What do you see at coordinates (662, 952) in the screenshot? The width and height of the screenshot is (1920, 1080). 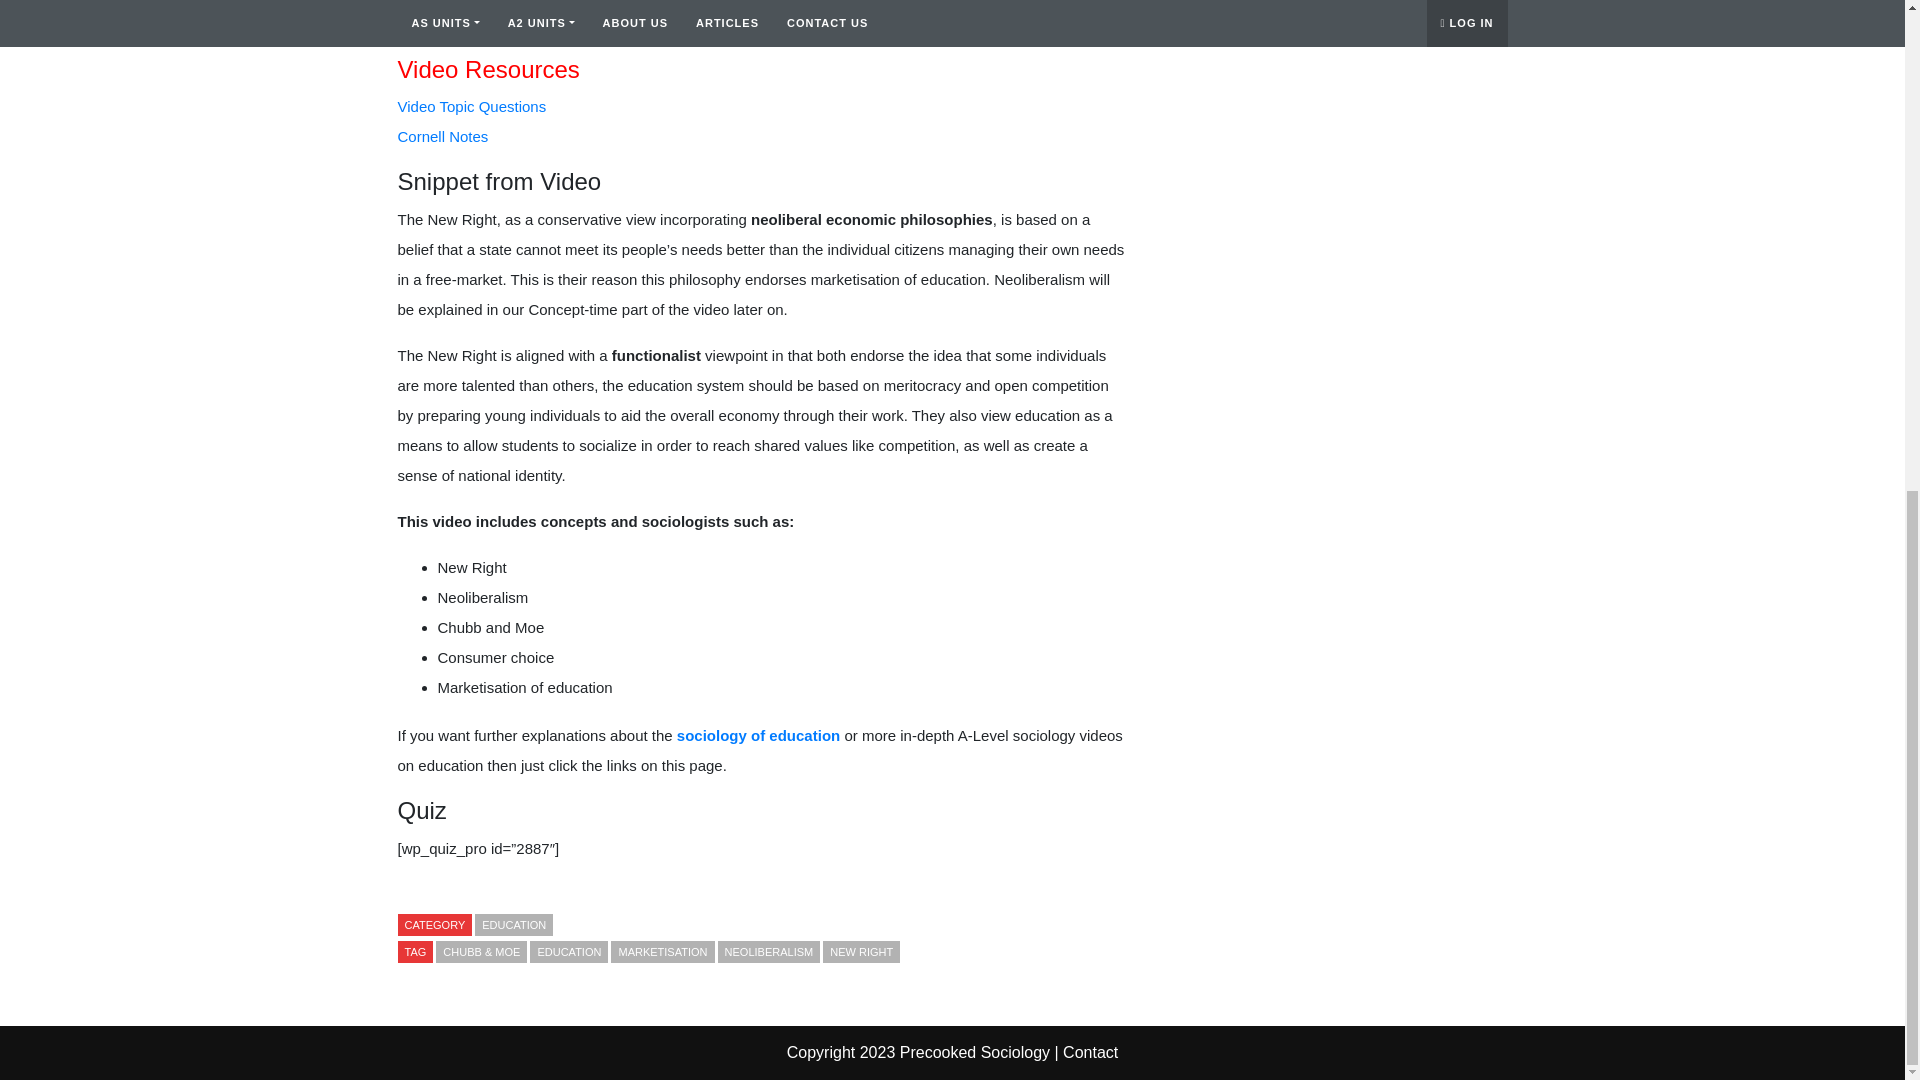 I see `MARKETISATION` at bounding box center [662, 952].